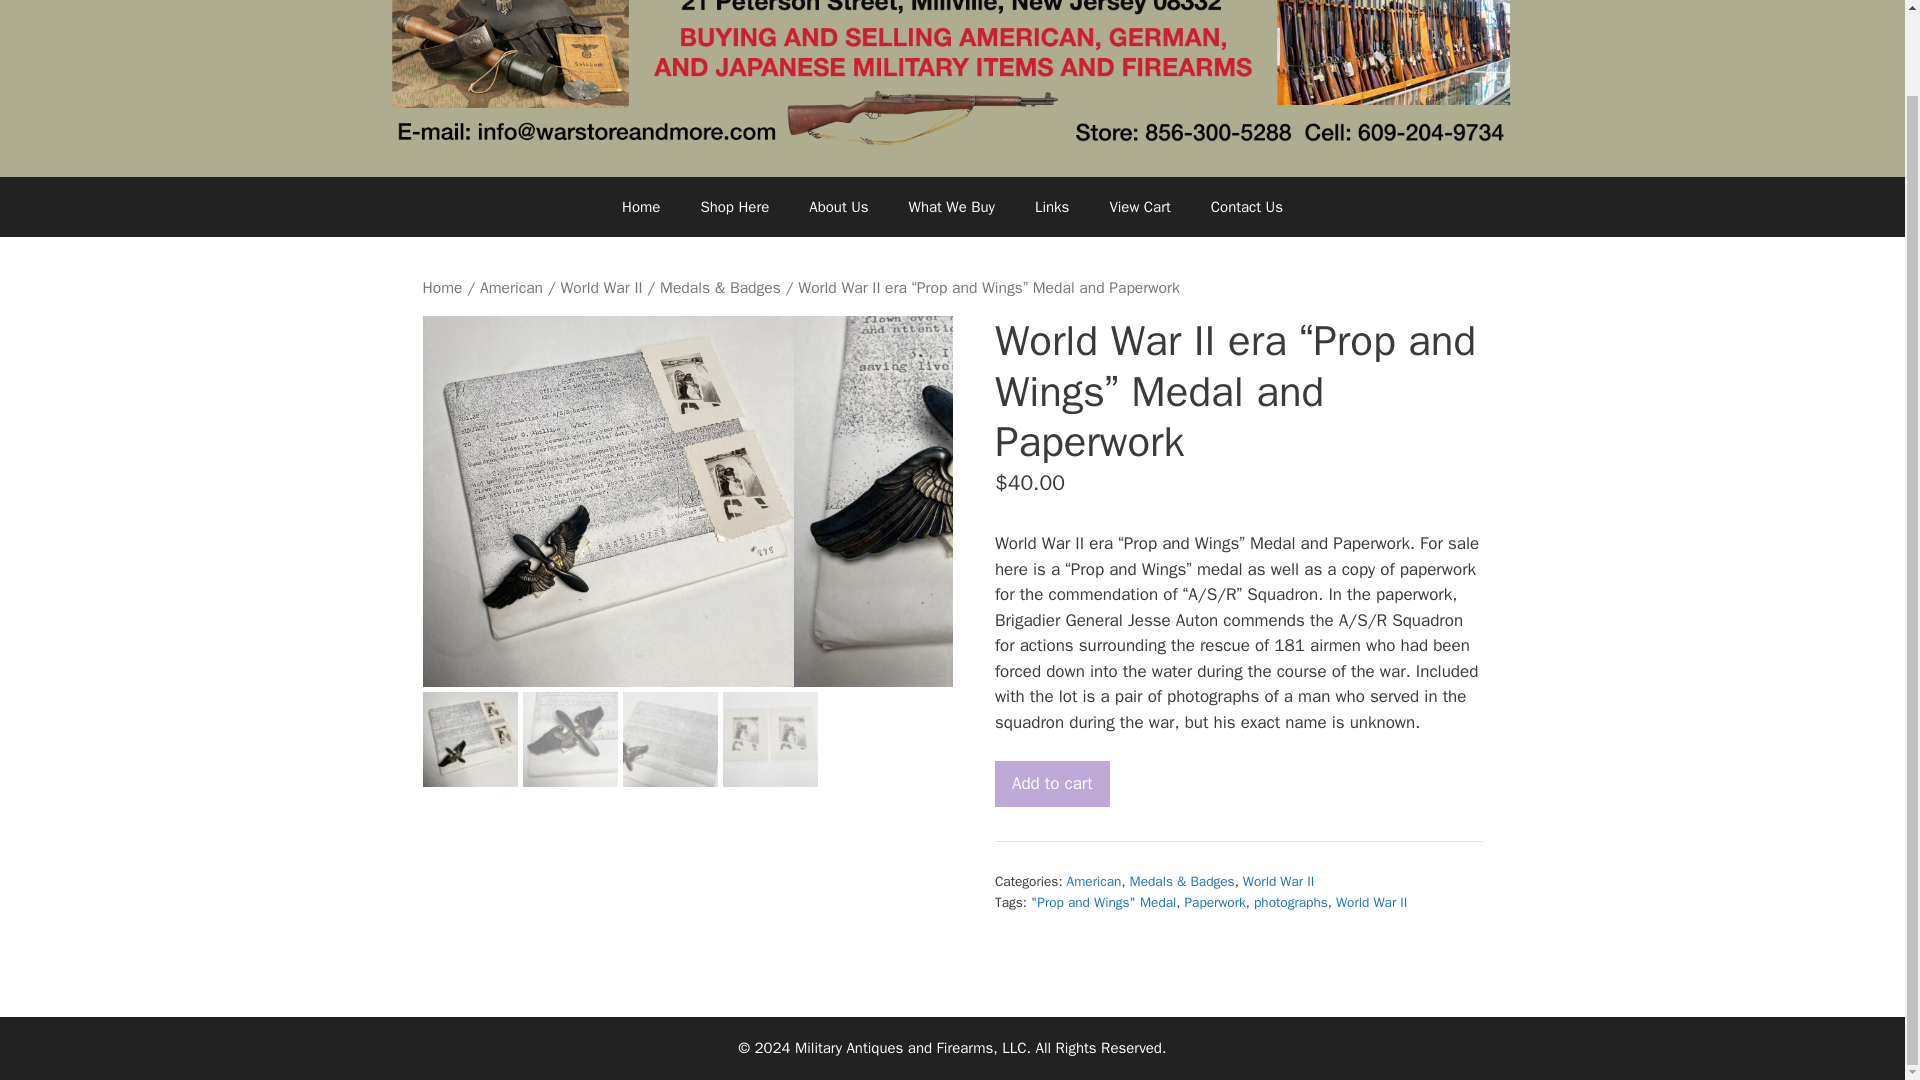 The width and height of the screenshot is (1920, 1080). I want to click on "Prop and Wings" Medal, so click(1103, 902).